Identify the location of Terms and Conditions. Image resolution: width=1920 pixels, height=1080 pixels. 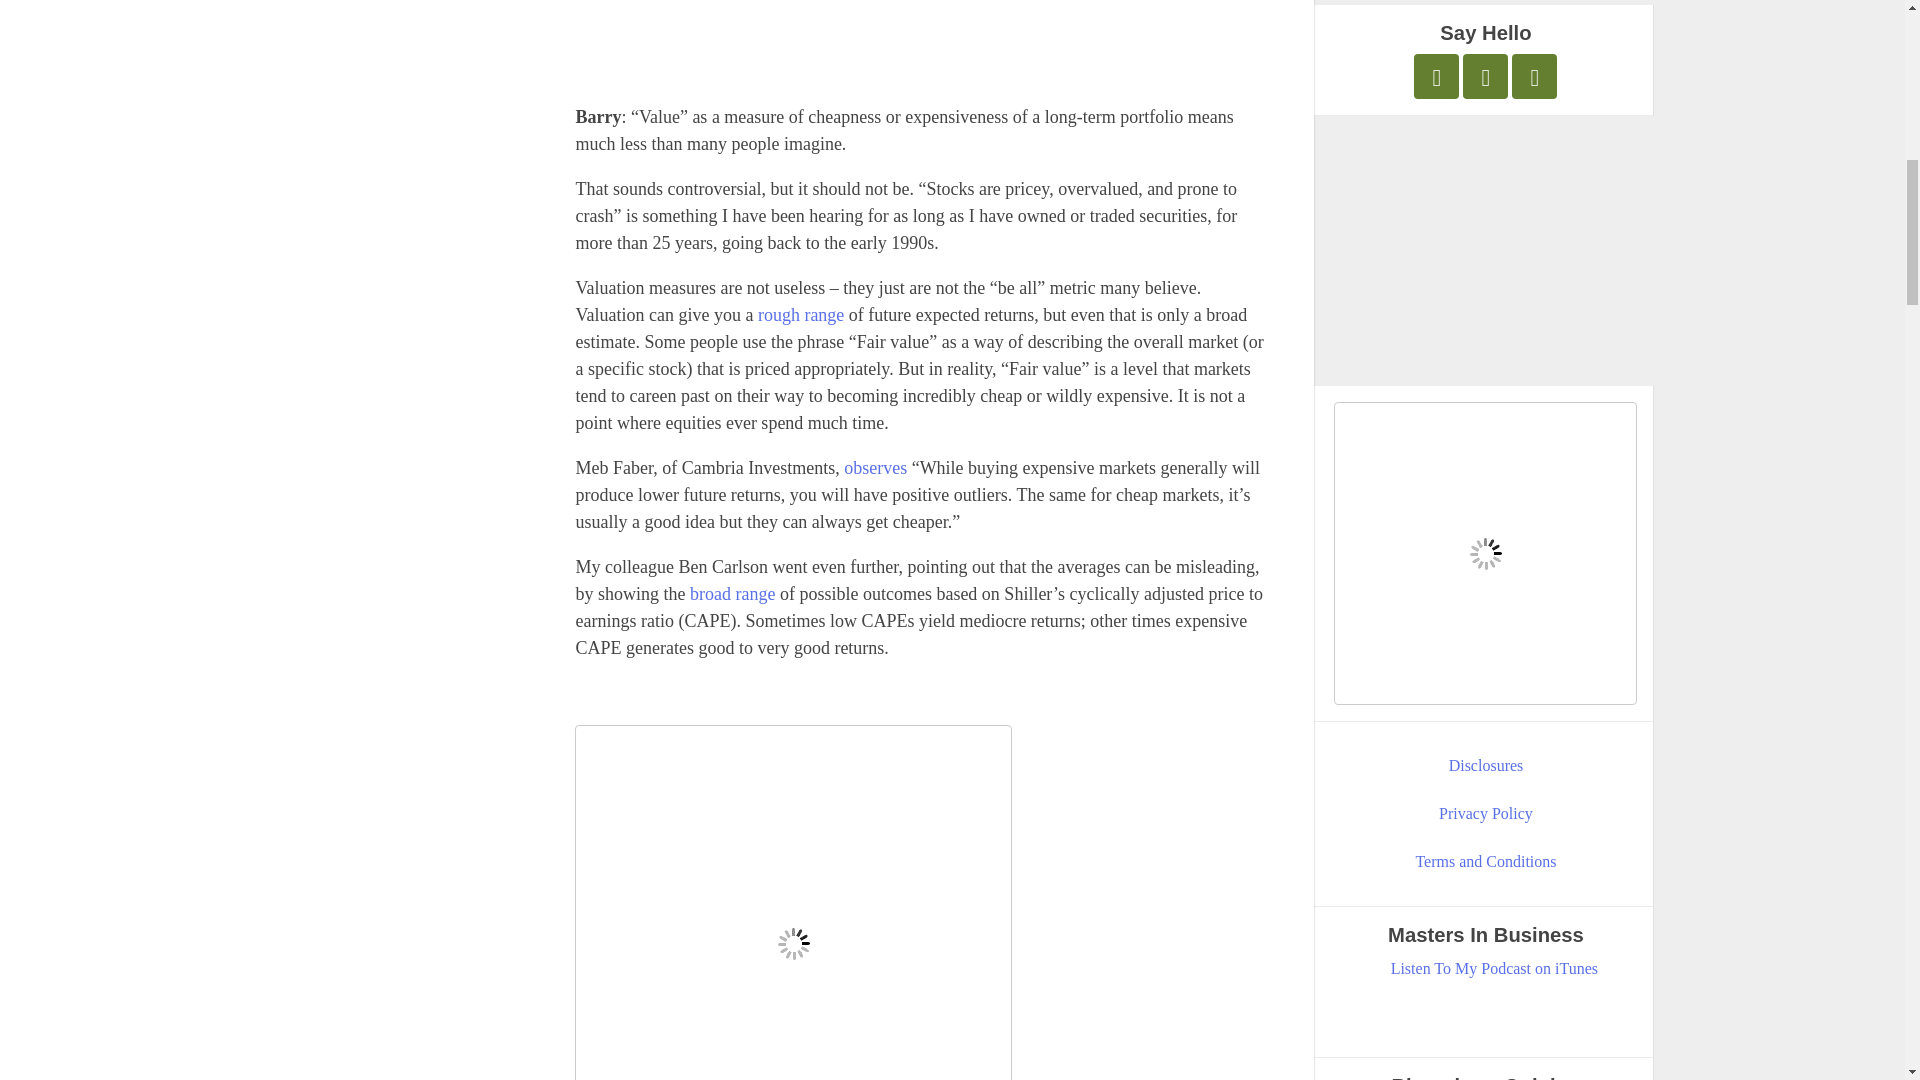
(1486, 861).